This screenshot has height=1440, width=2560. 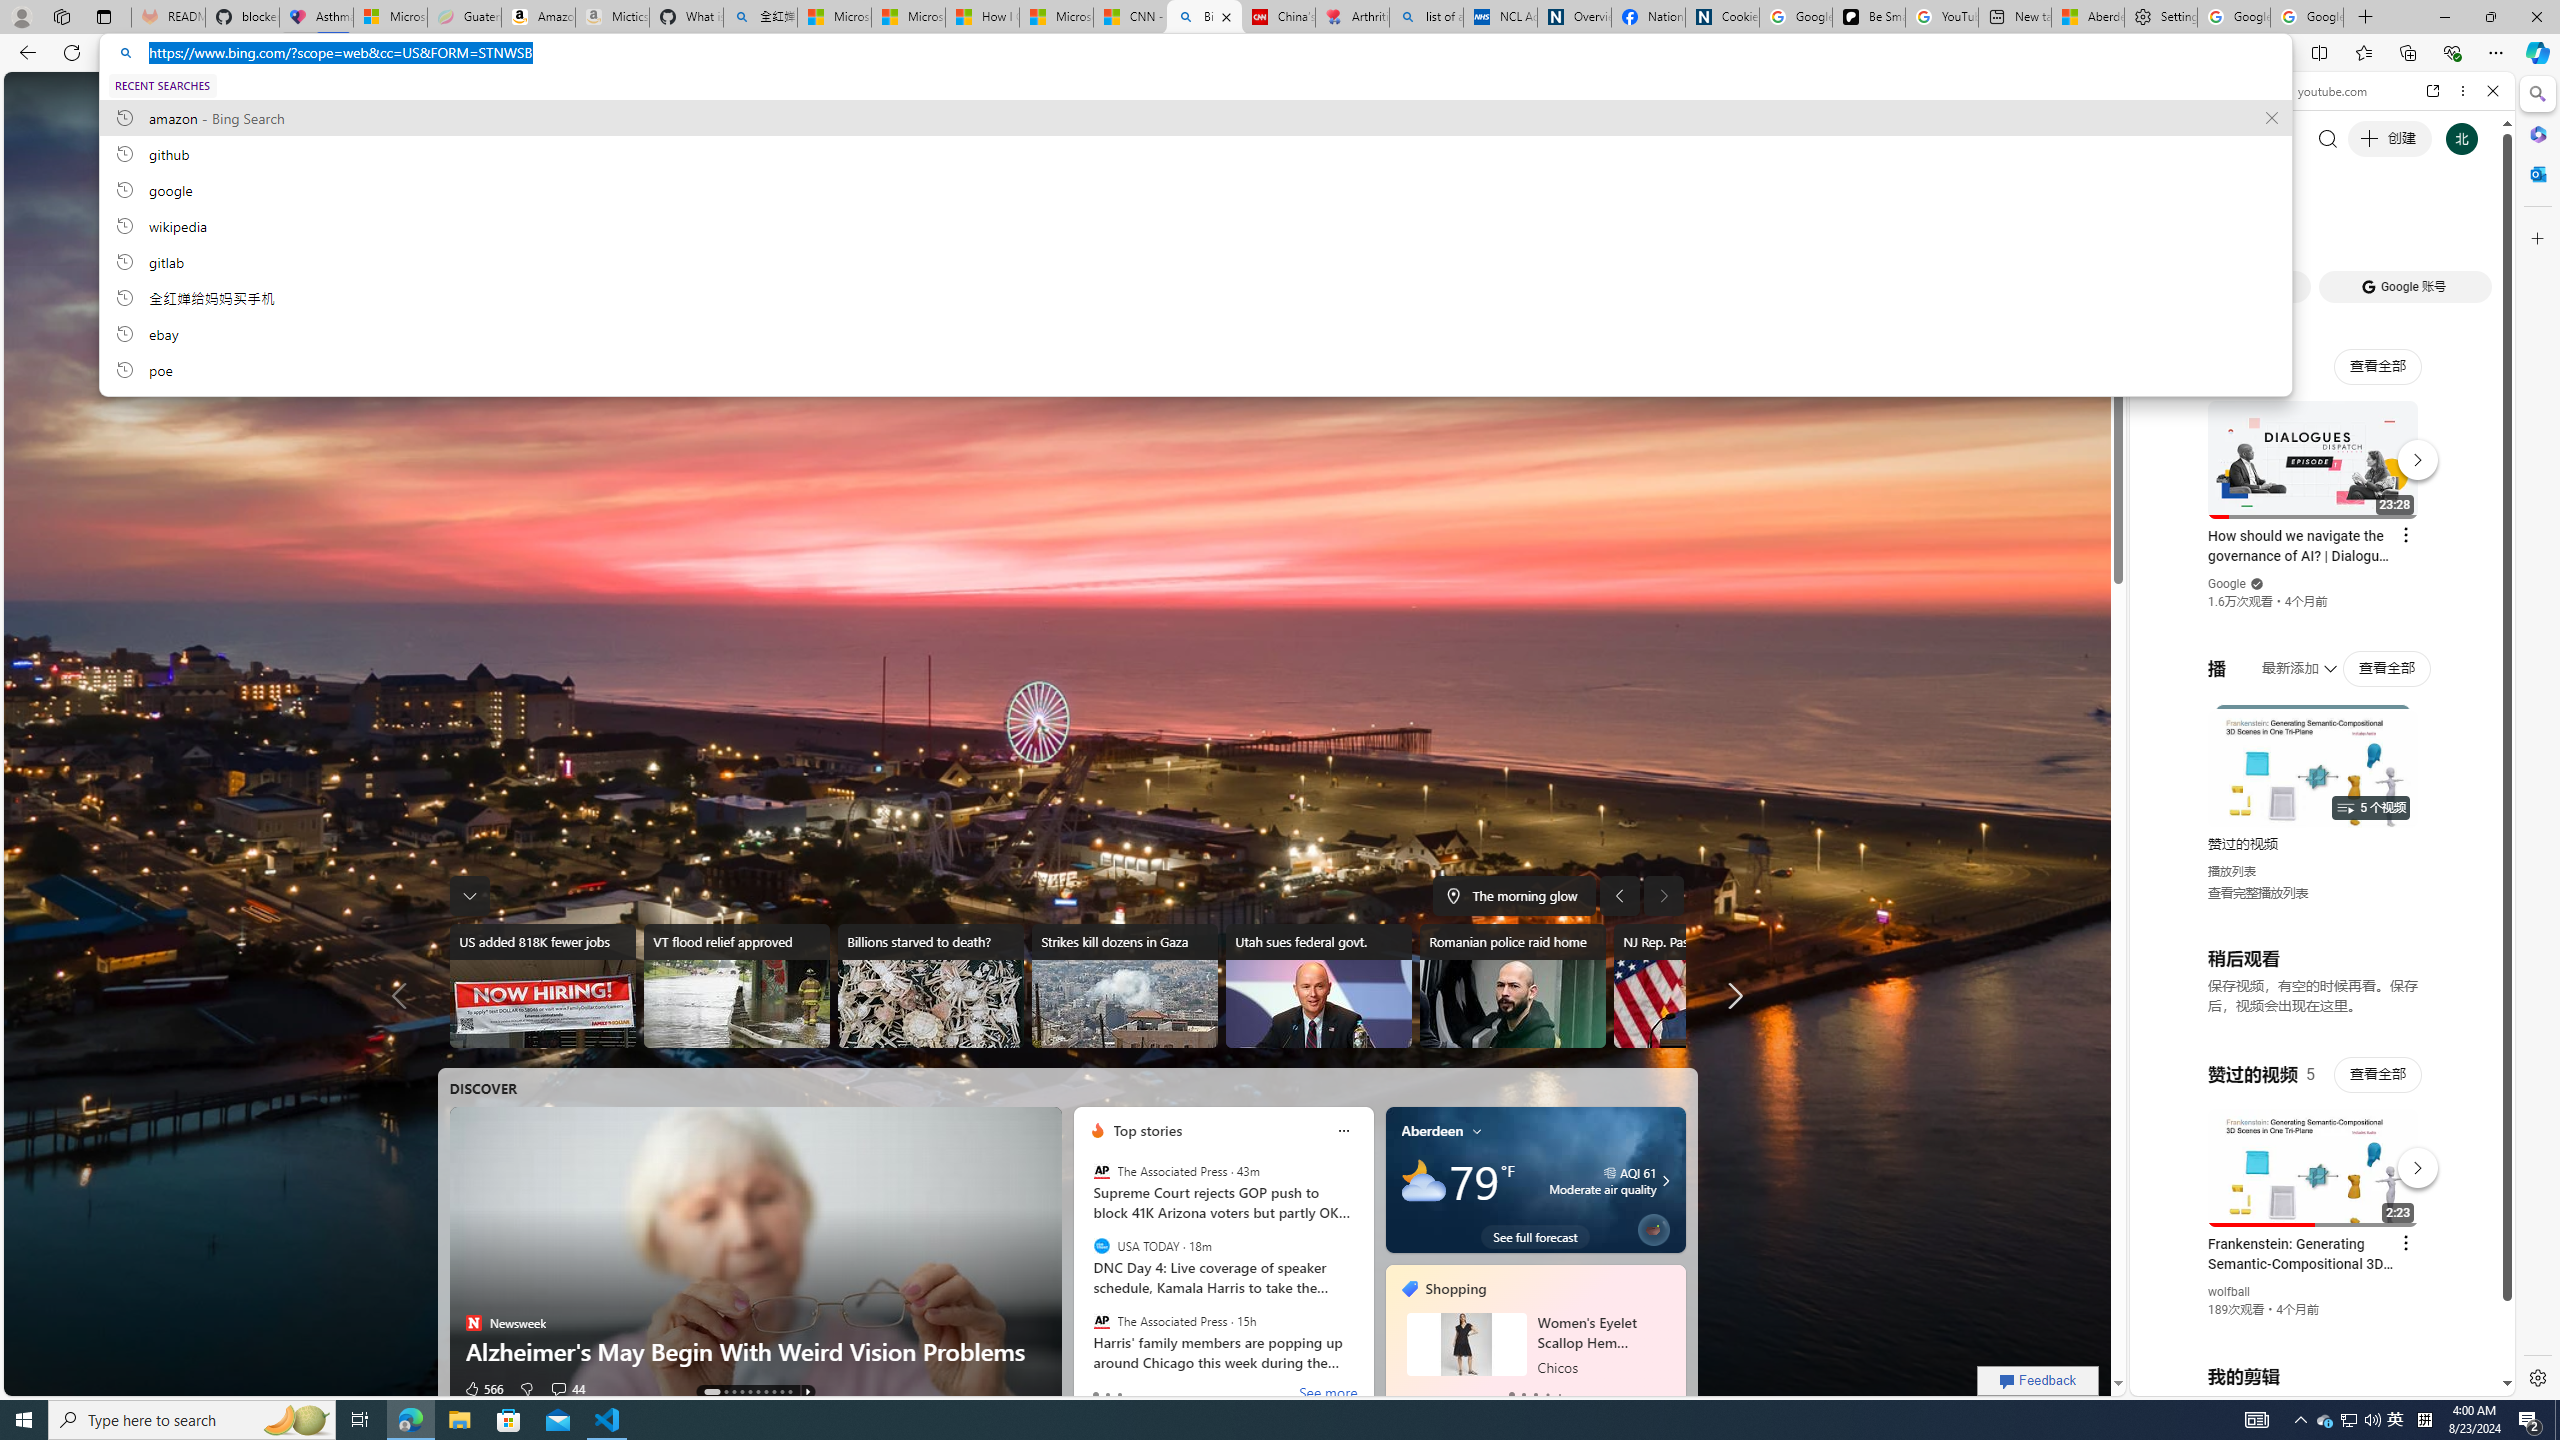 I want to click on previous, so click(x=1394, y=1337).